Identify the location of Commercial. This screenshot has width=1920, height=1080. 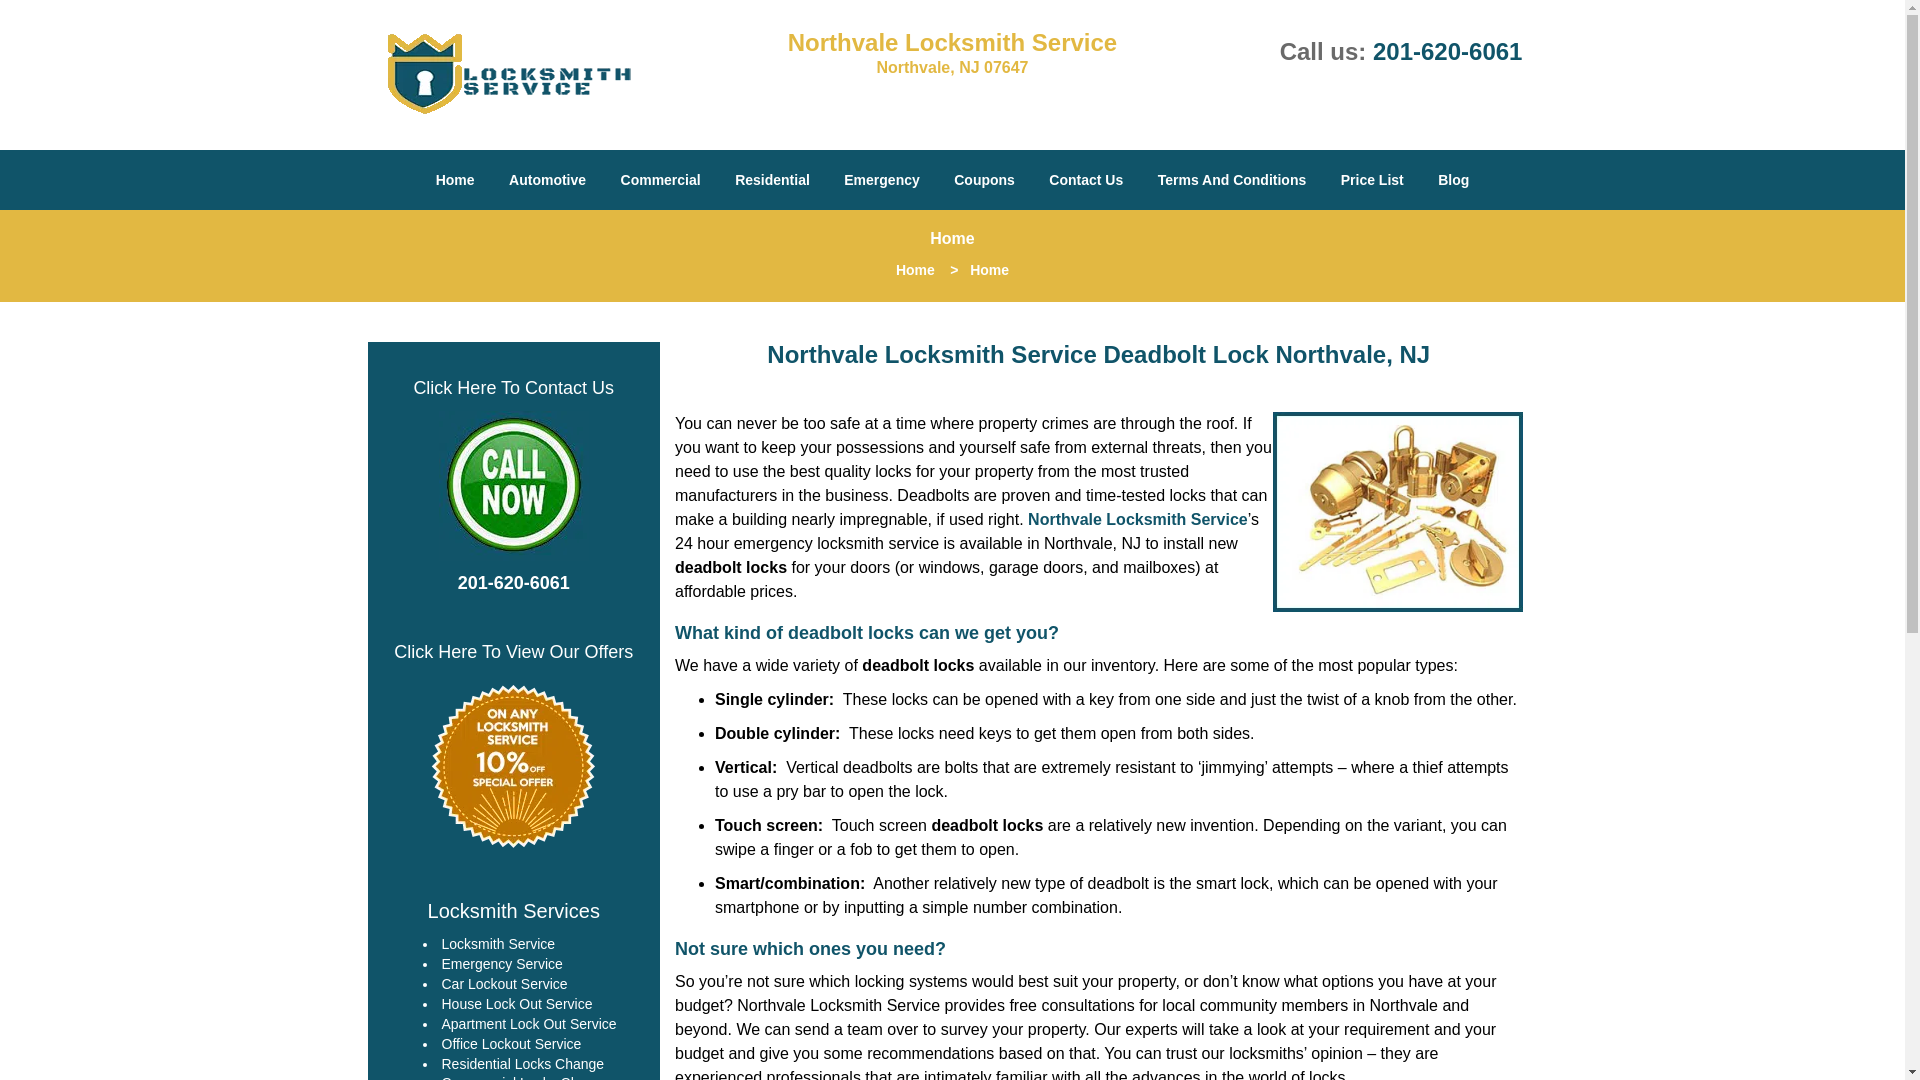
(661, 180).